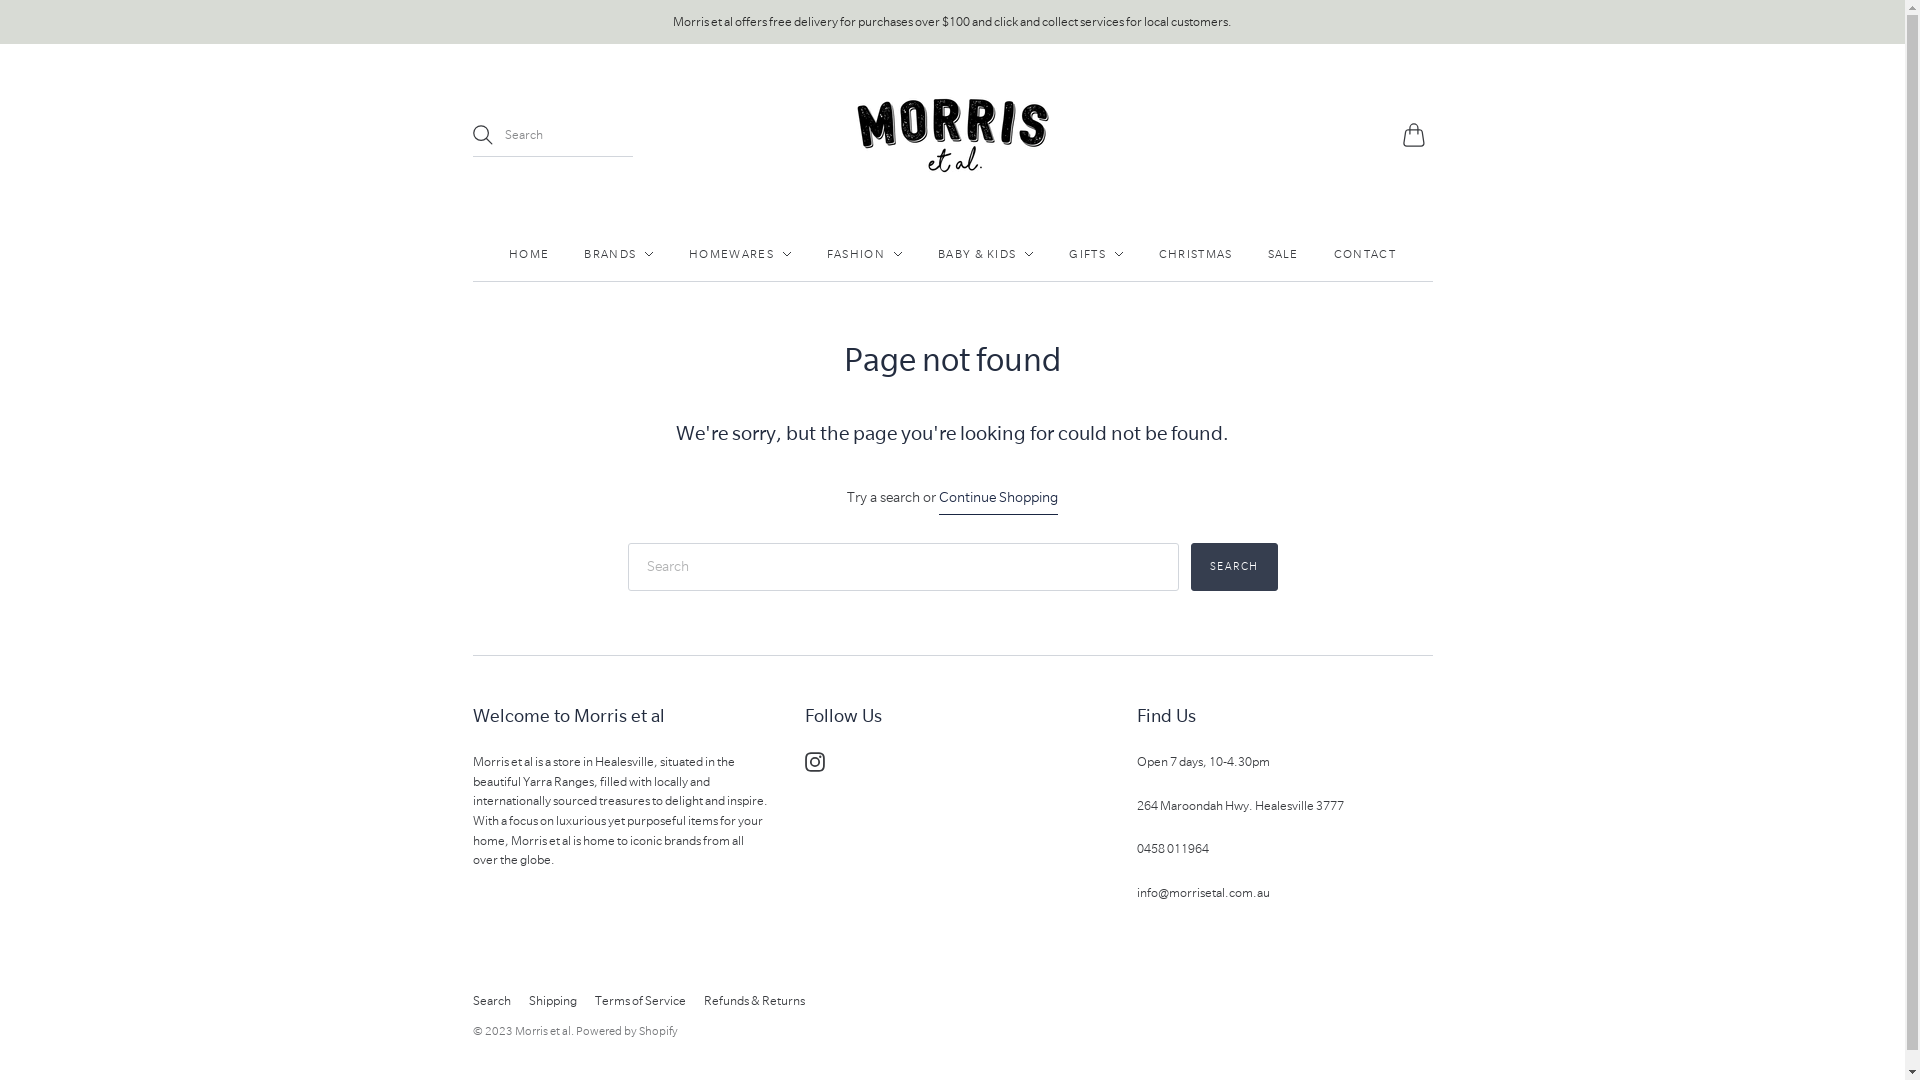 This screenshot has width=1920, height=1080. I want to click on Cart, so click(1417, 135).